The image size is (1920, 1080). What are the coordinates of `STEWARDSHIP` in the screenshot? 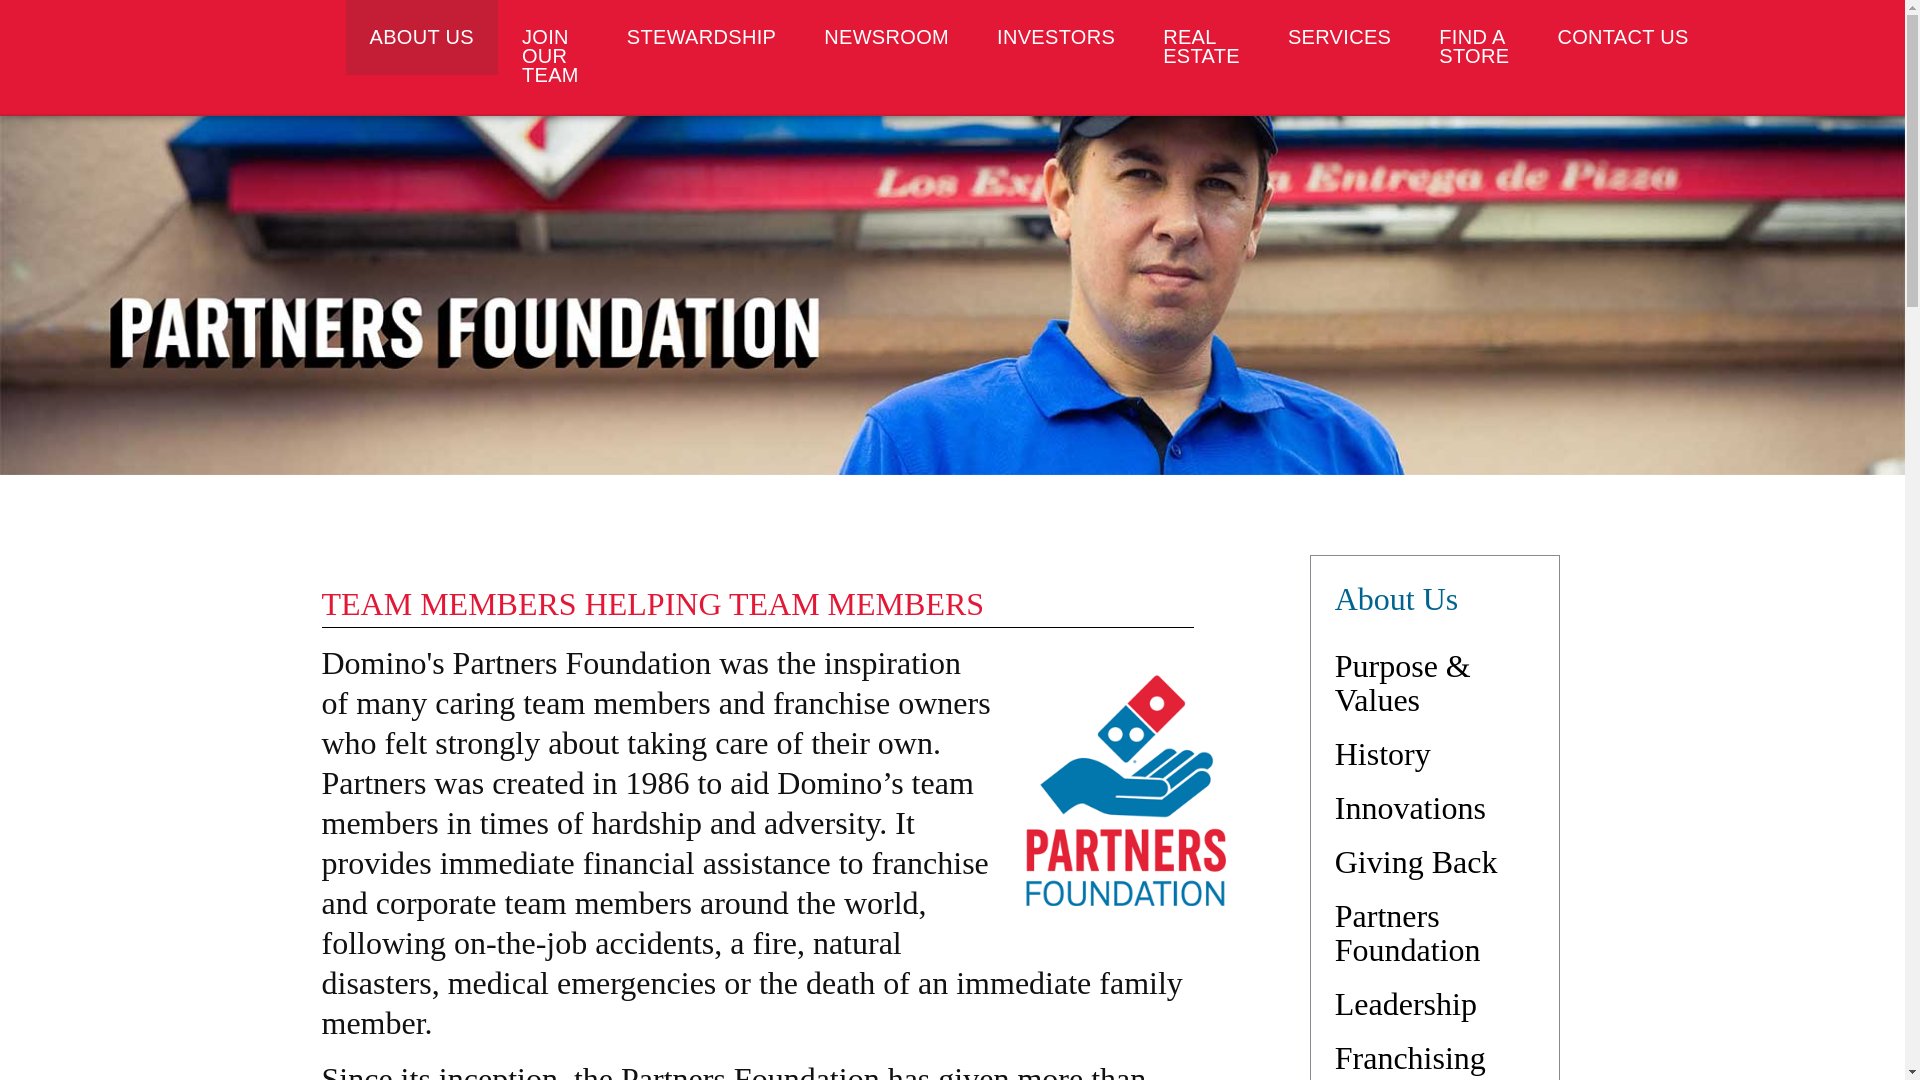 It's located at (701, 37).